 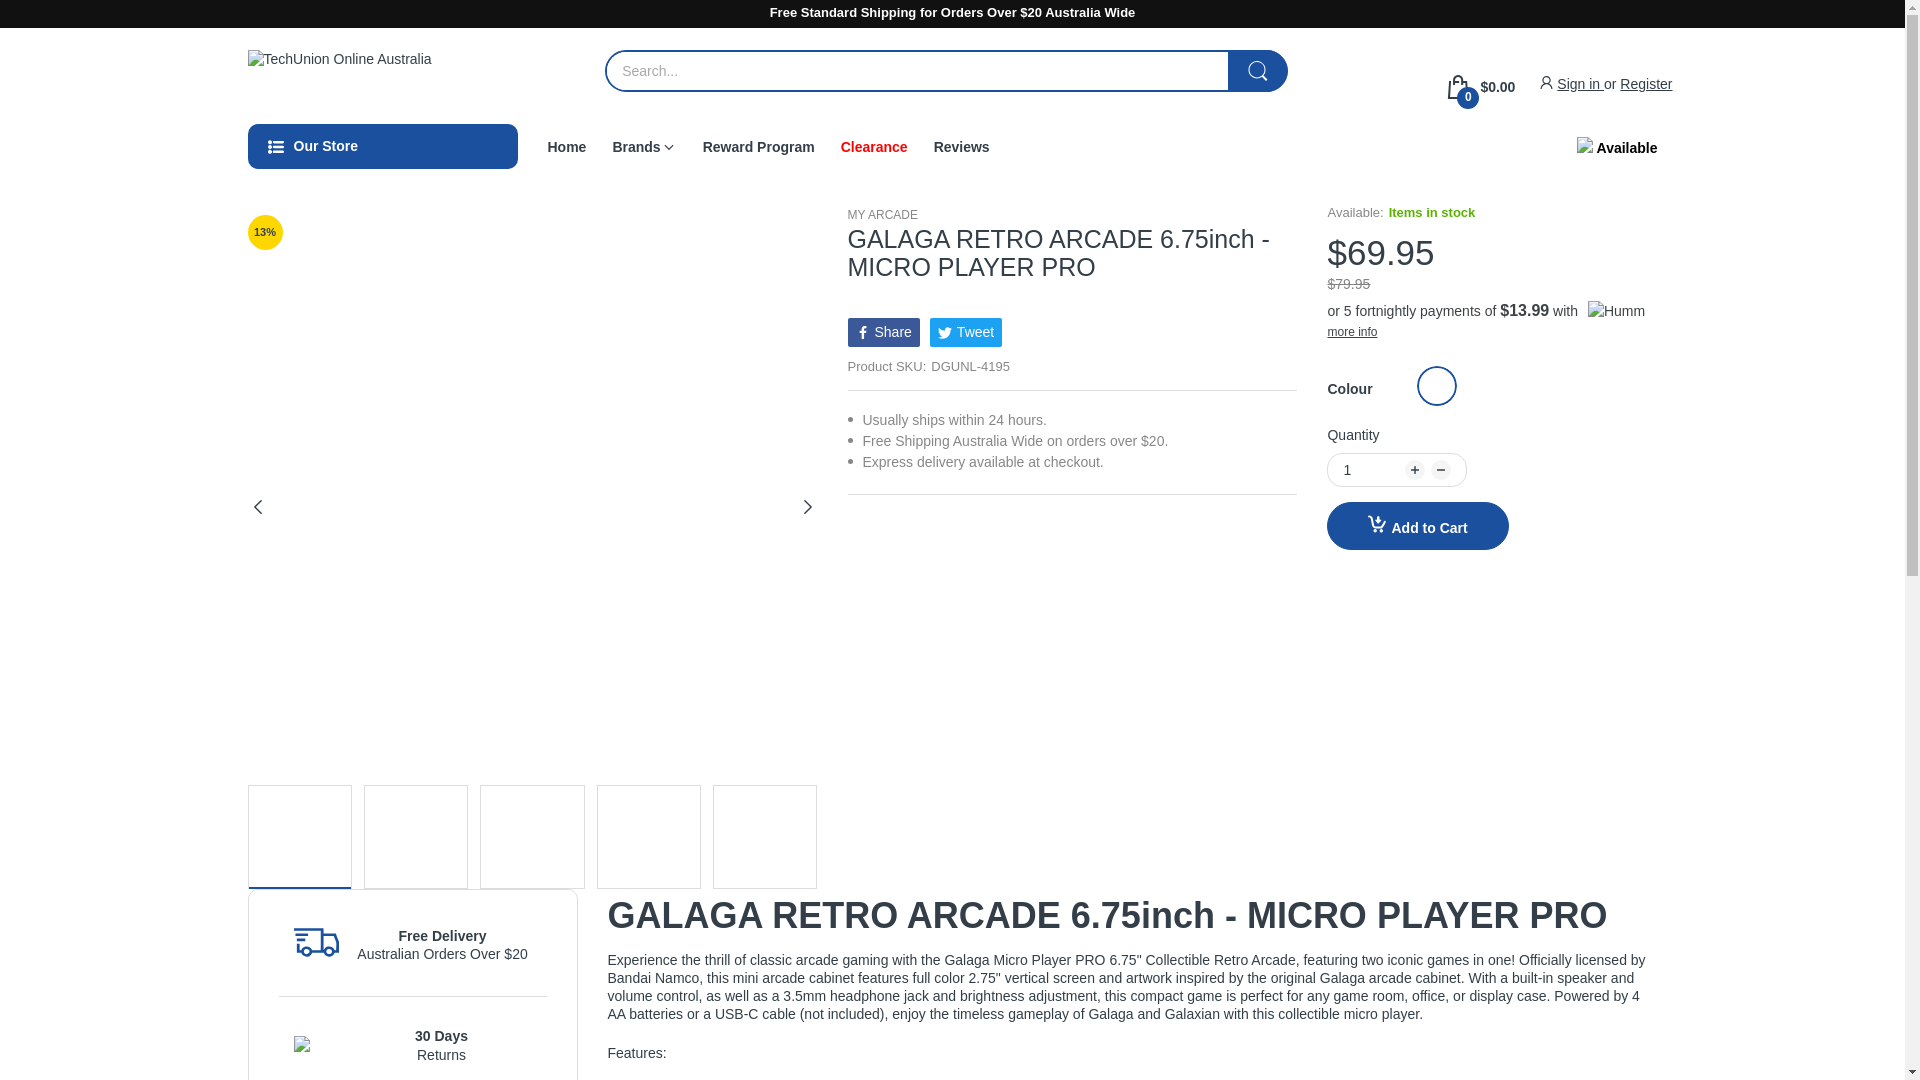 I want to click on 1, so click(x=1372, y=470).